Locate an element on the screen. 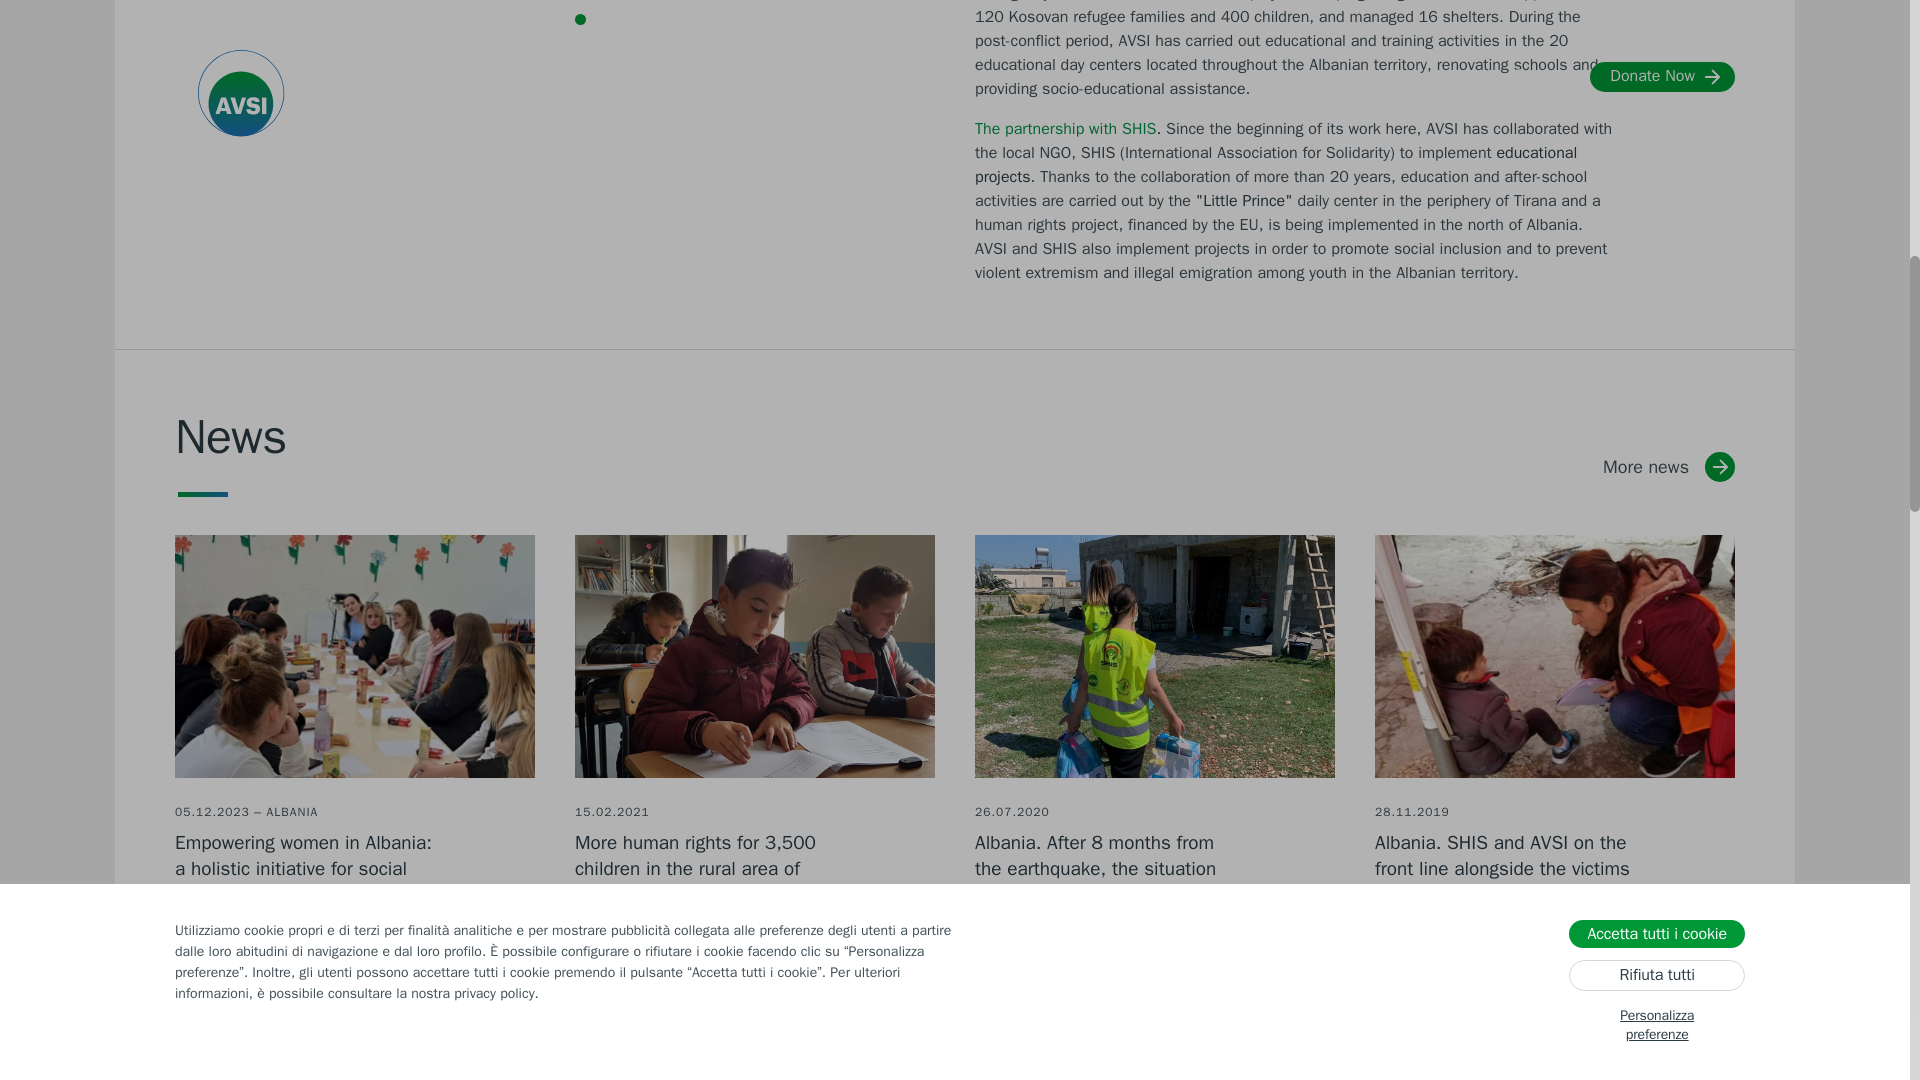  2020. Albania 1 is located at coordinates (1154, 656).